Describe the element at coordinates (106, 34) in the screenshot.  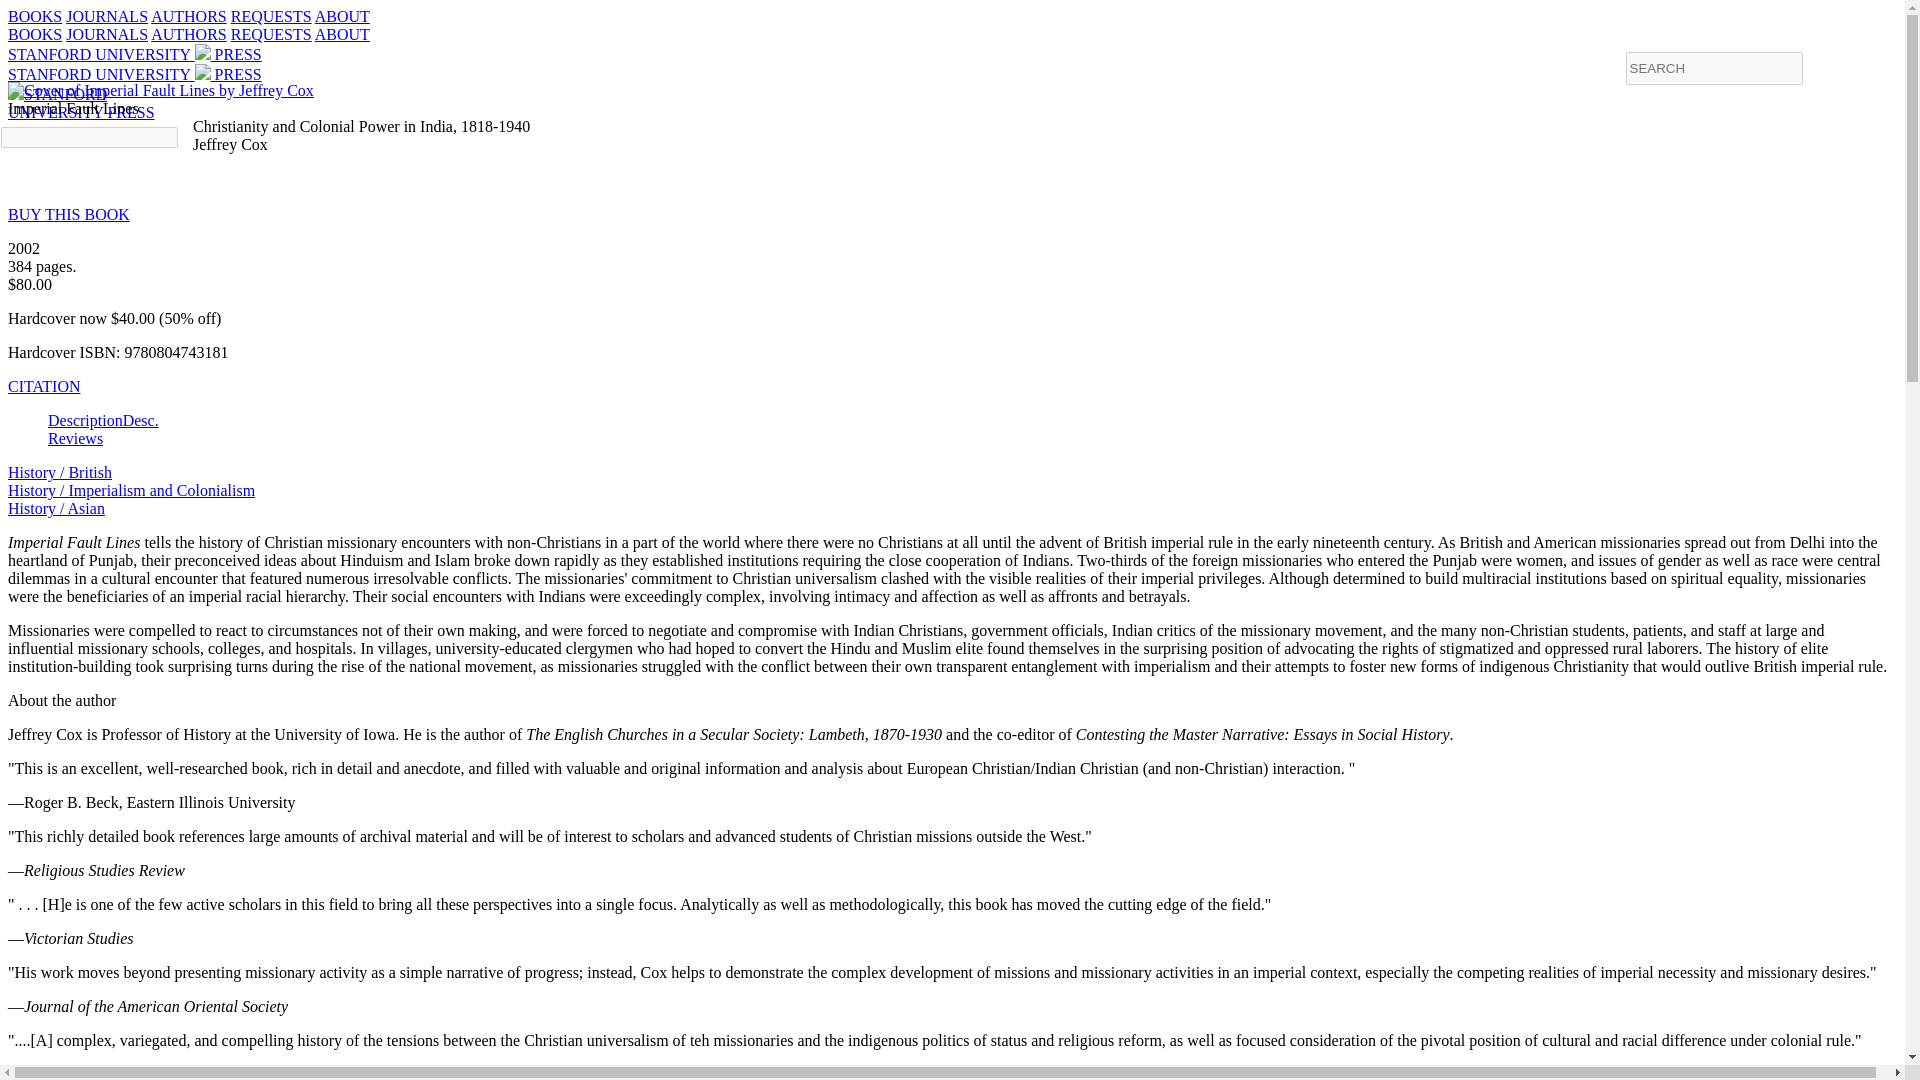
I see `JOURNALS` at that location.